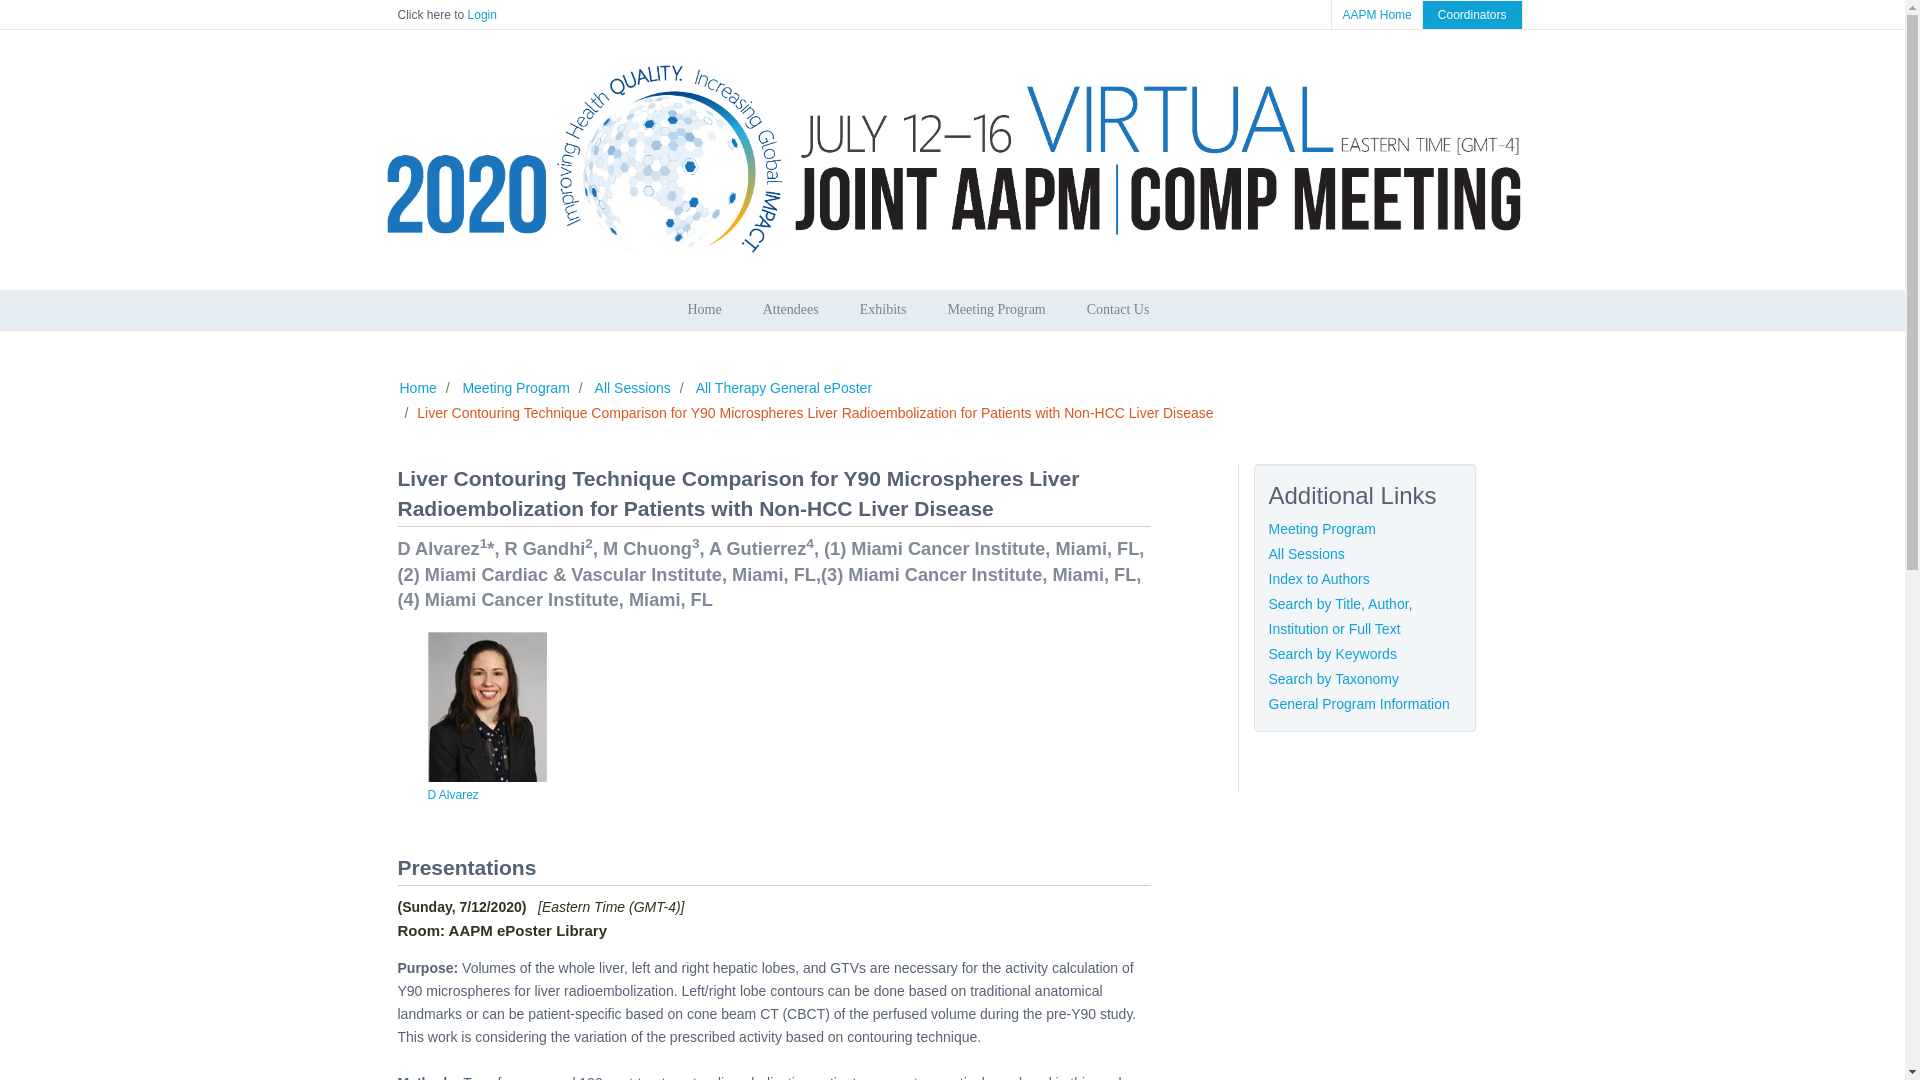  Describe the element at coordinates (482, 14) in the screenshot. I see `Login` at that location.